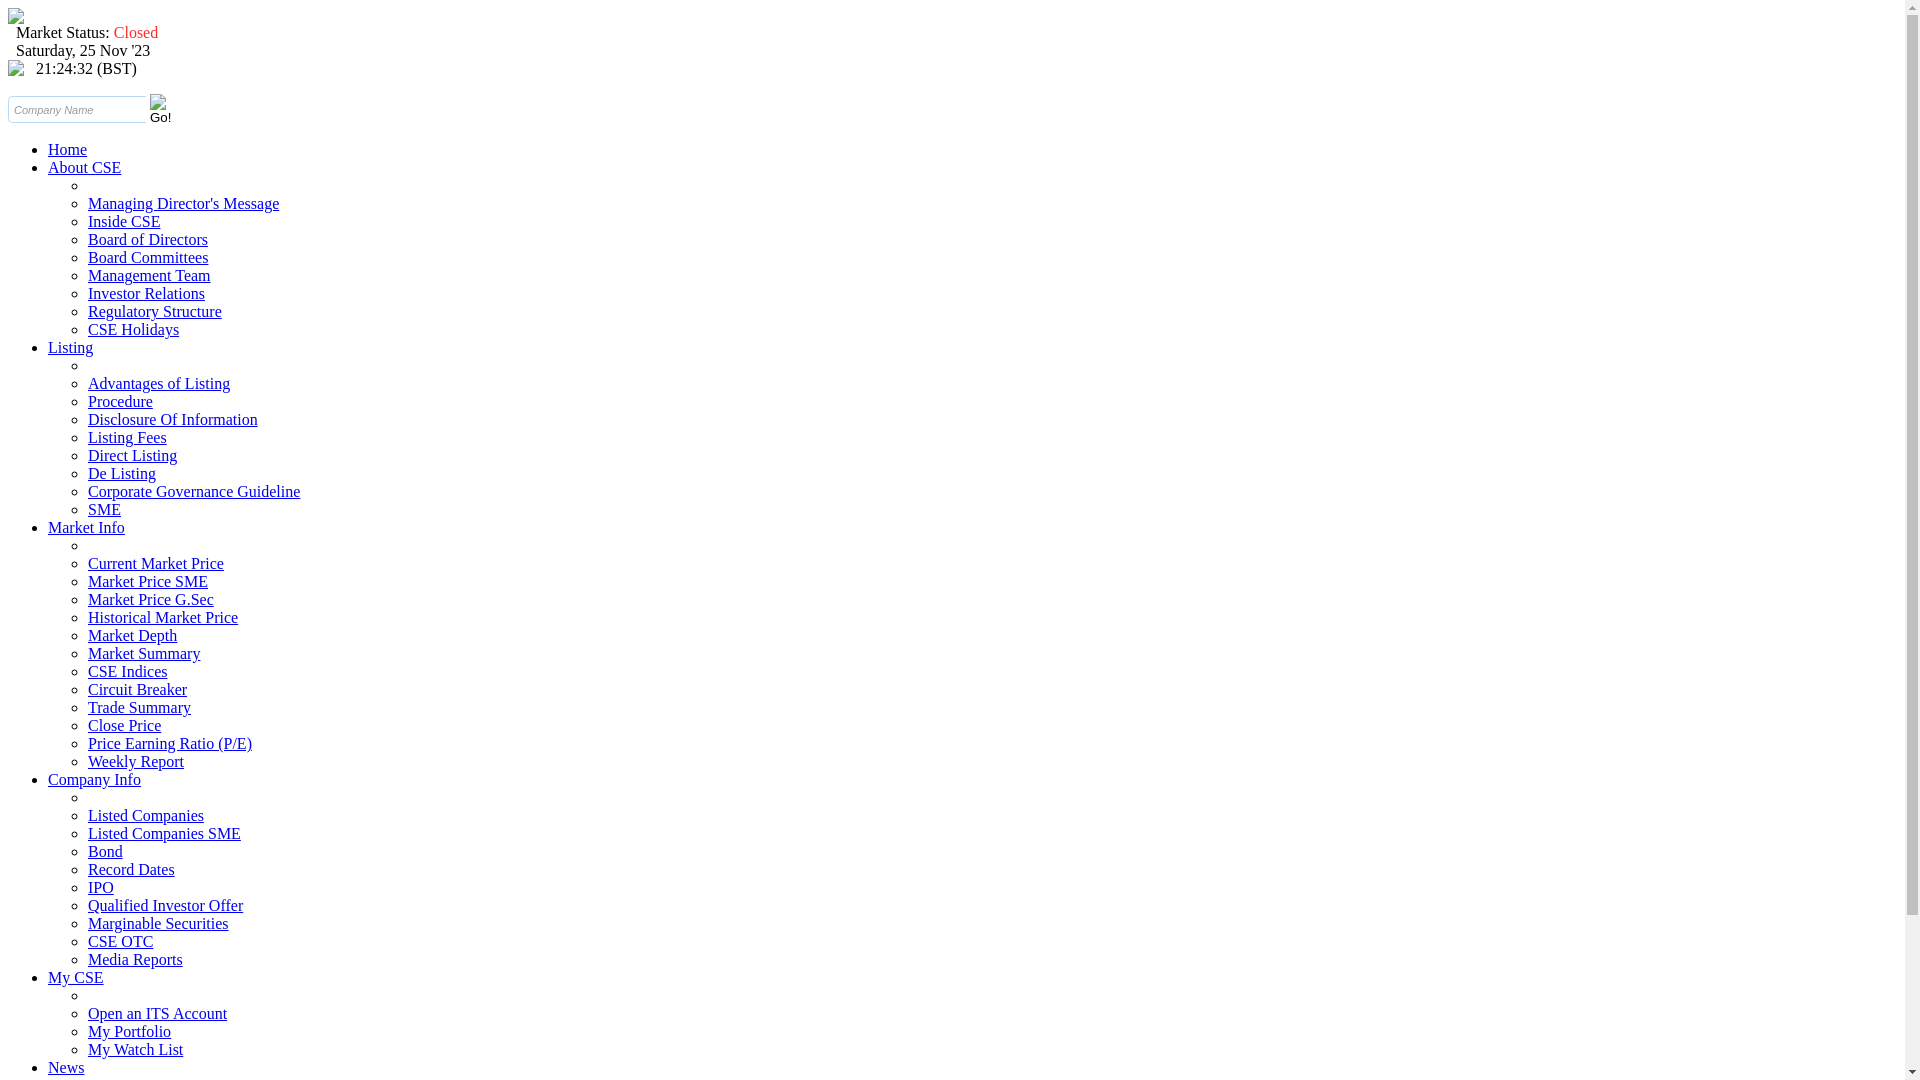 This screenshot has height=1080, width=1920. I want to click on Listing Fees, so click(128, 438).